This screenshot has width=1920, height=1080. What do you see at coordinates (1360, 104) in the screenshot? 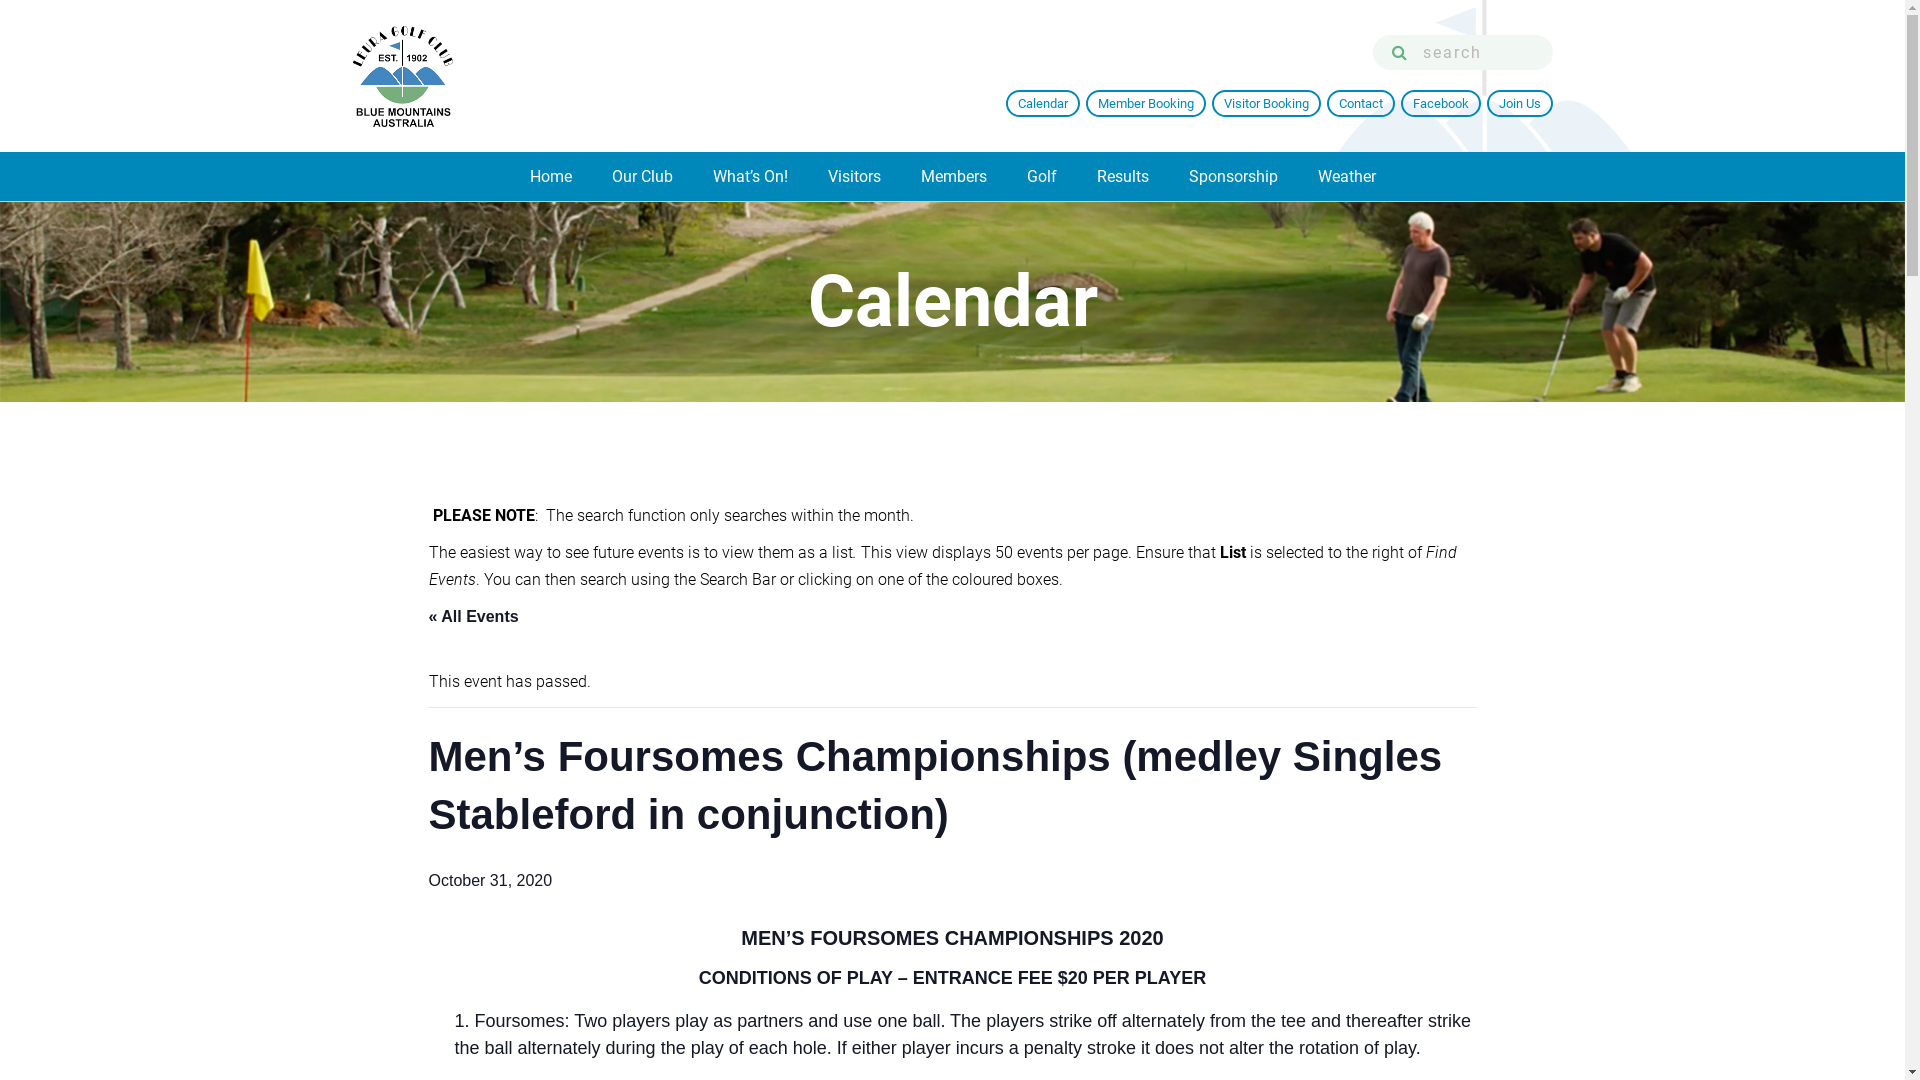
I see `Contact` at bounding box center [1360, 104].